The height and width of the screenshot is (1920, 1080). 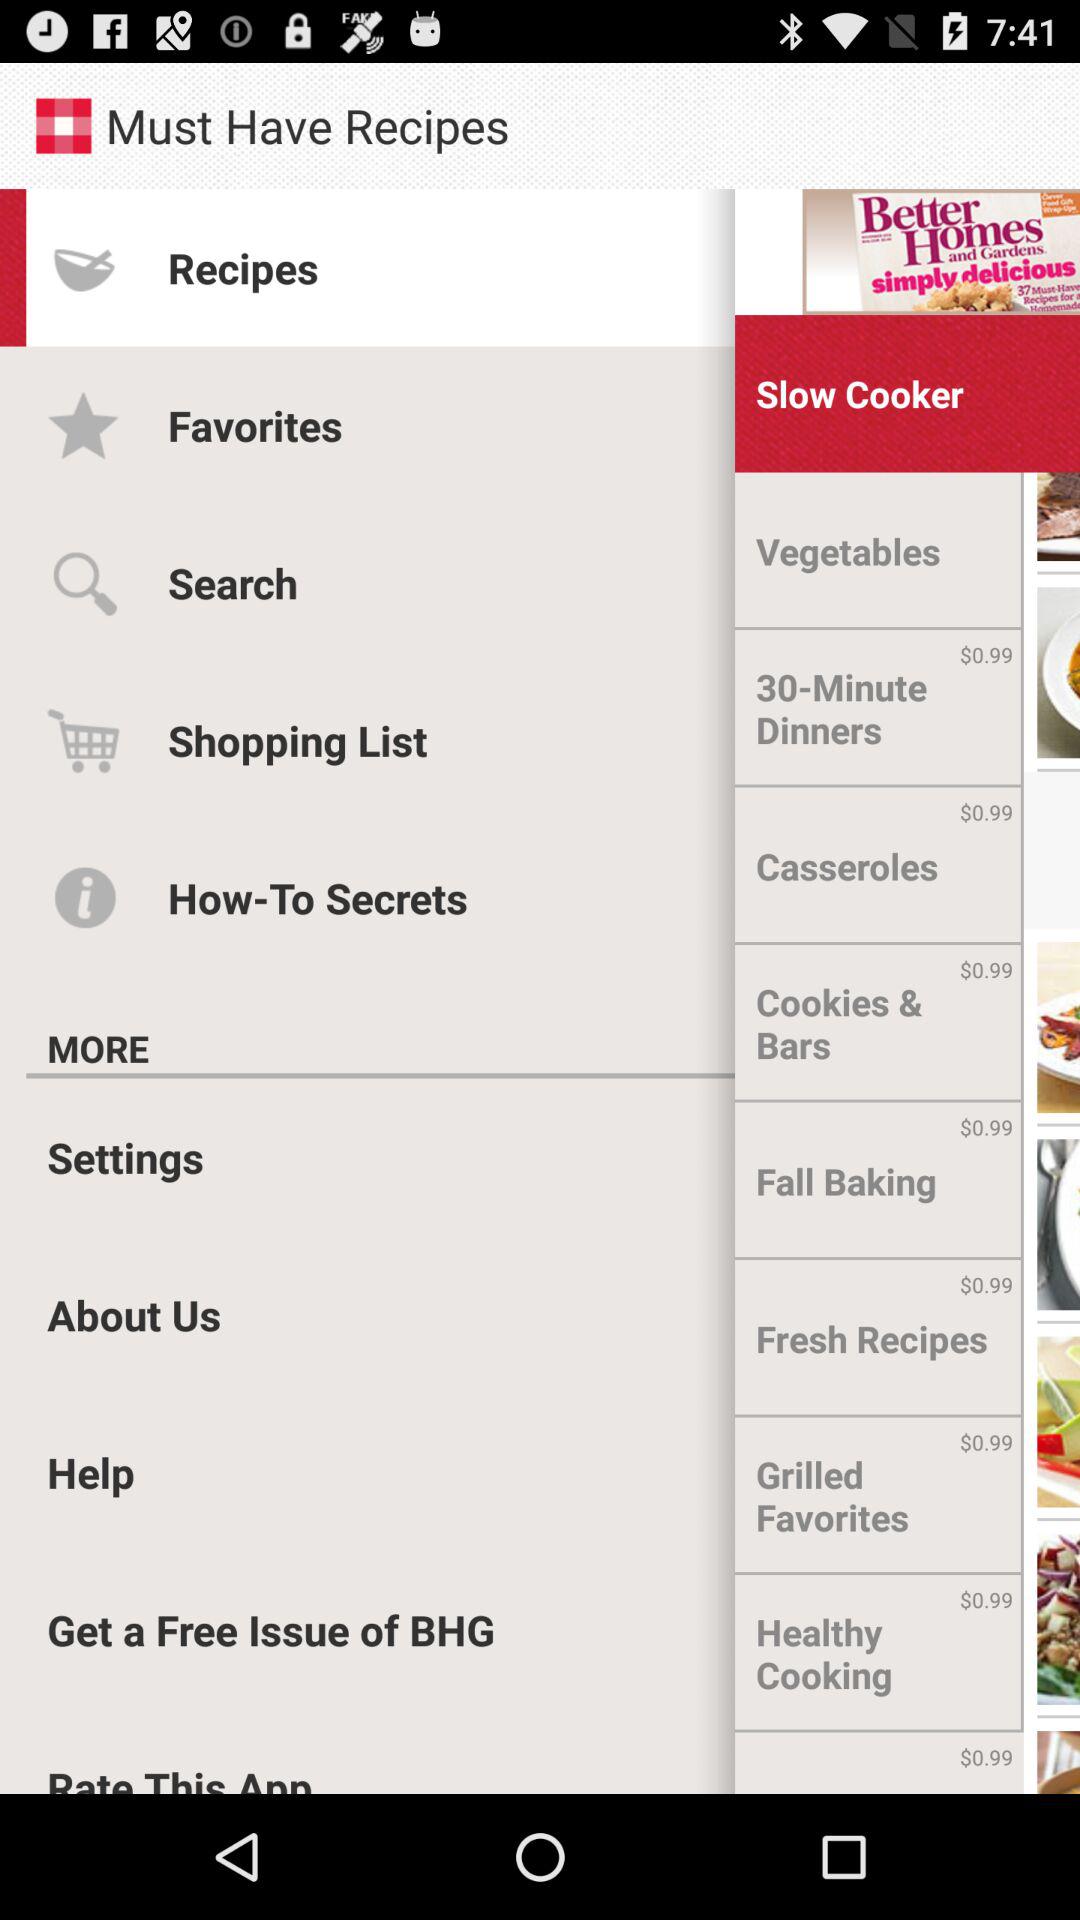 I want to click on launch the icon above rate this app, so click(x=271, y=1630).